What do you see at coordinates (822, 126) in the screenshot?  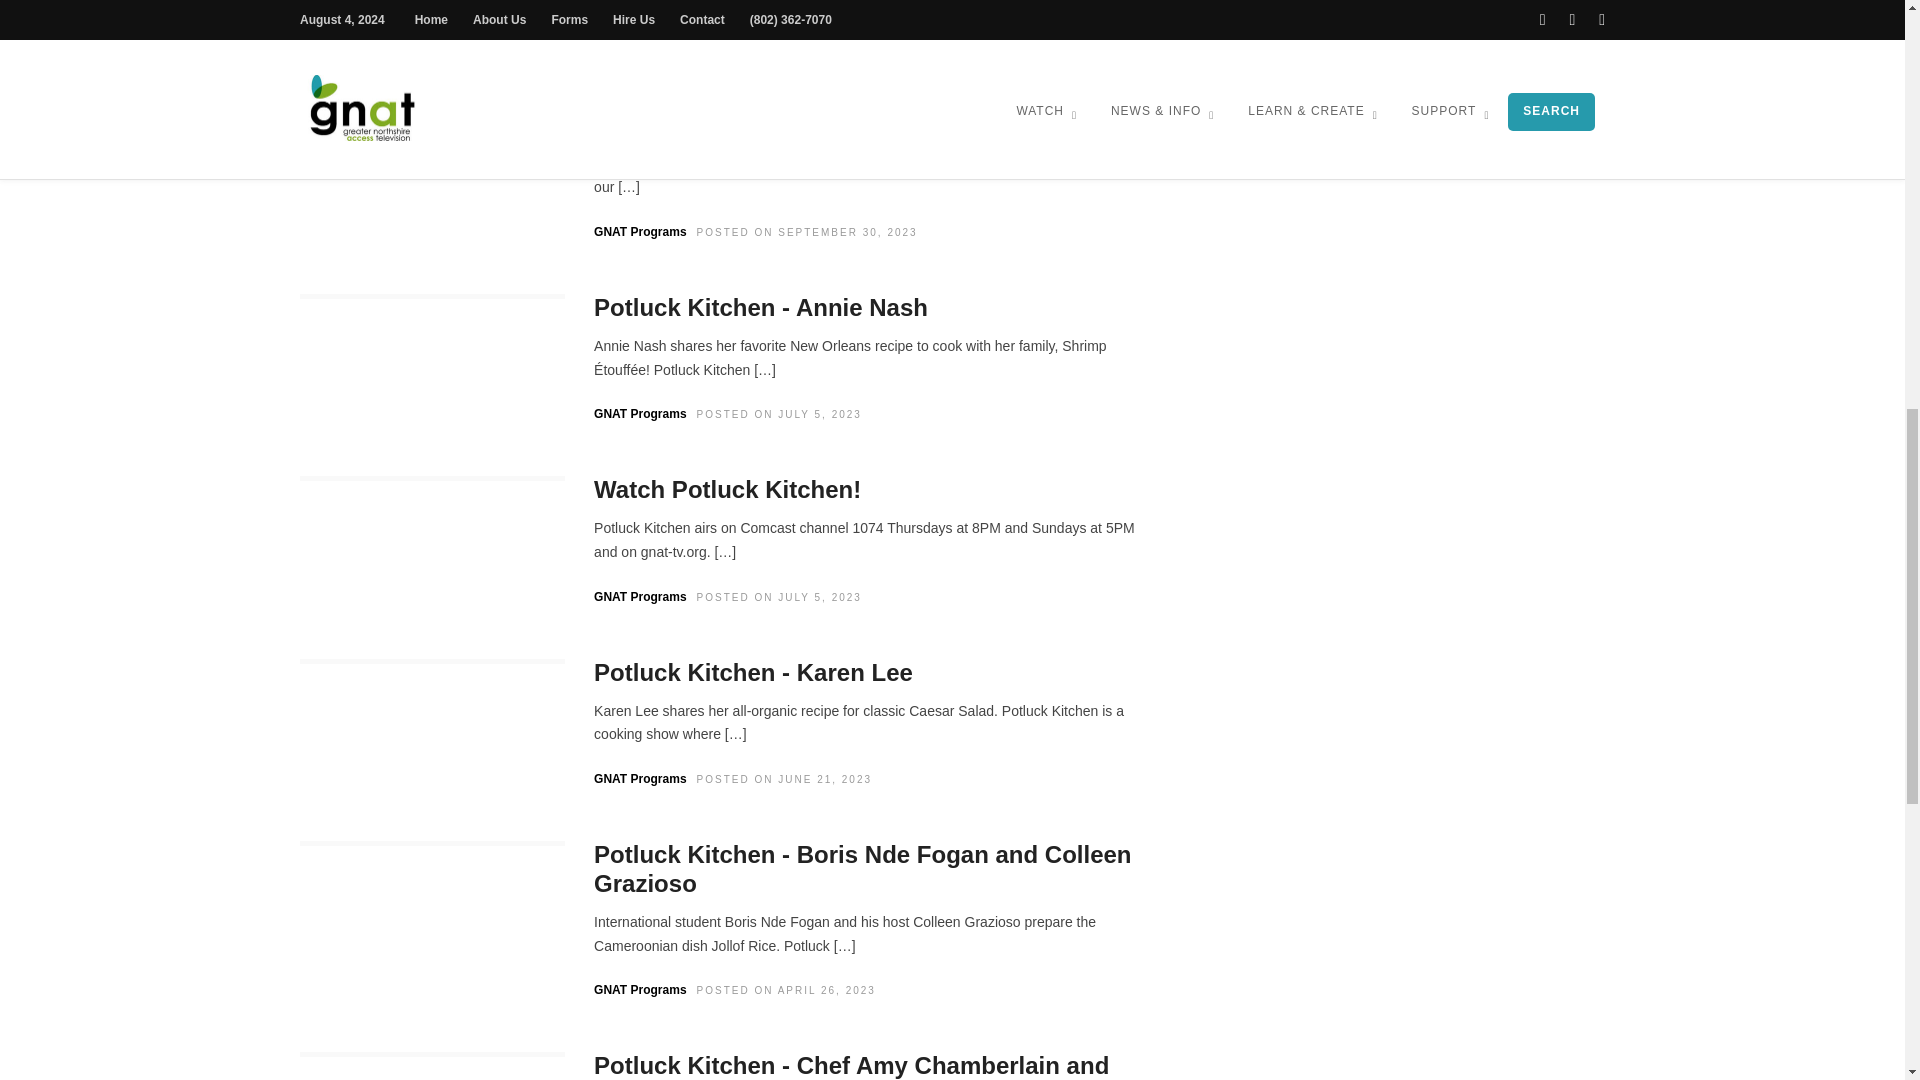 I see `Sign Up To Host Potluck Kitchen Today!` at bounding box center [822, 126].